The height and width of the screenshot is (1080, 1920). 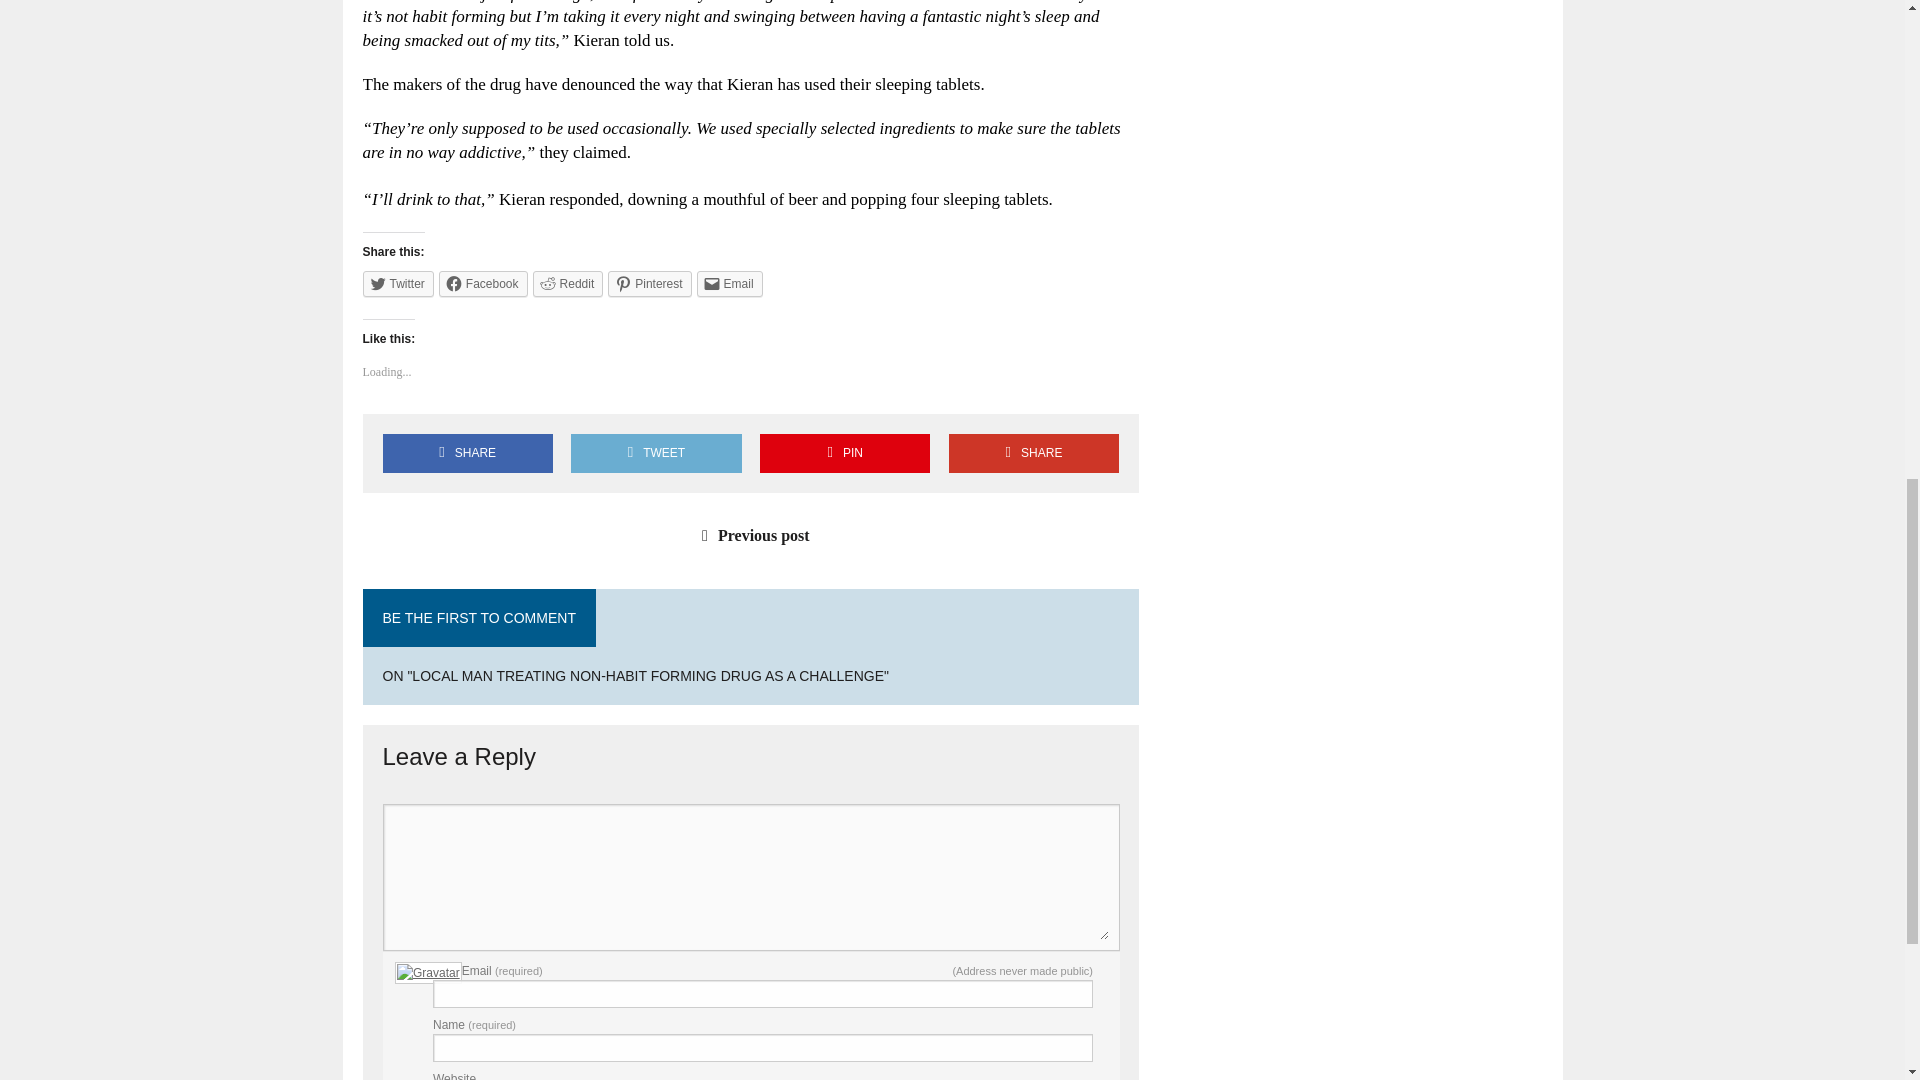 What do you see at coordinates (844, 454) in the screenshot?
I see `Pin This Post` at bounding box center [844, 454].